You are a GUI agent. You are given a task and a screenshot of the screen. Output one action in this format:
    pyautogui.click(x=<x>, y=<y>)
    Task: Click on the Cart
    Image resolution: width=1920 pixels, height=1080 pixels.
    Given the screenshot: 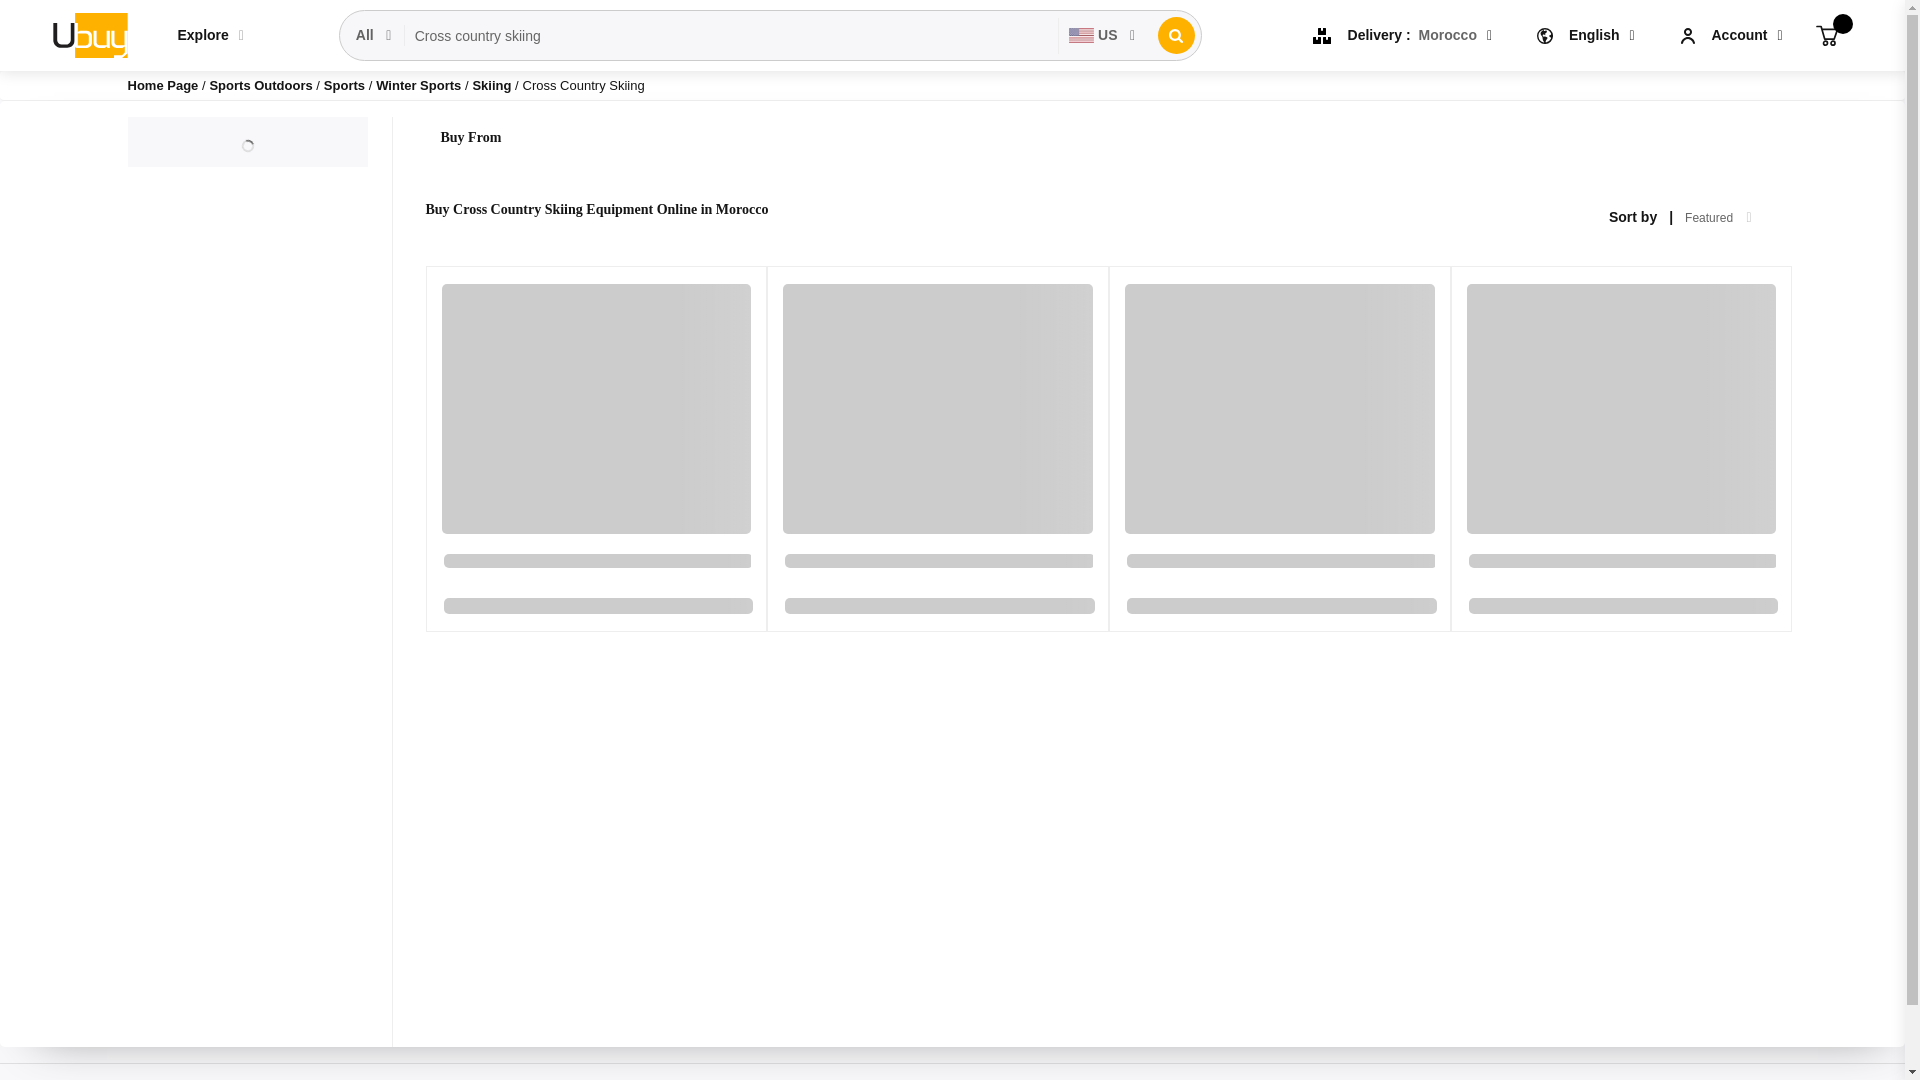 What is the action you would take?
    pyautogui.click(x=1826, y=34)
    